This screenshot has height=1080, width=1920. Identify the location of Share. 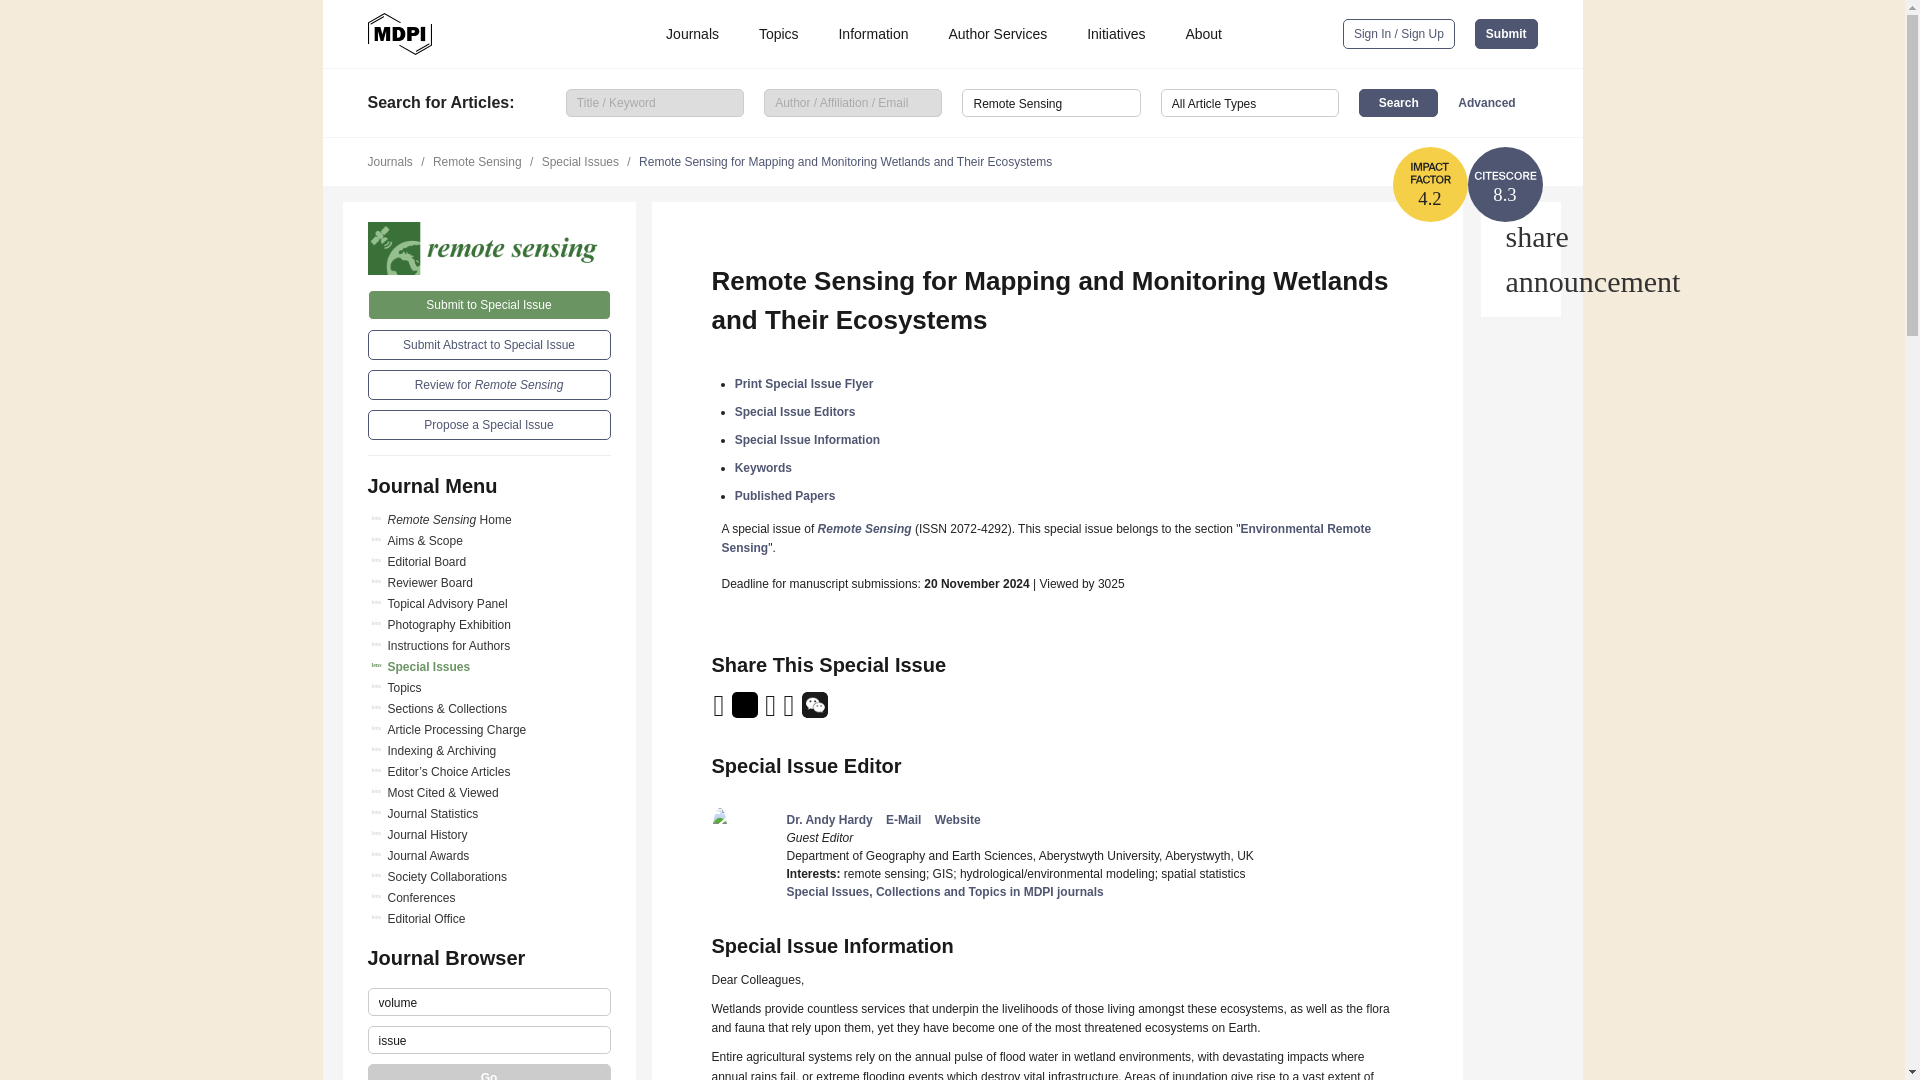
(1520, 236).